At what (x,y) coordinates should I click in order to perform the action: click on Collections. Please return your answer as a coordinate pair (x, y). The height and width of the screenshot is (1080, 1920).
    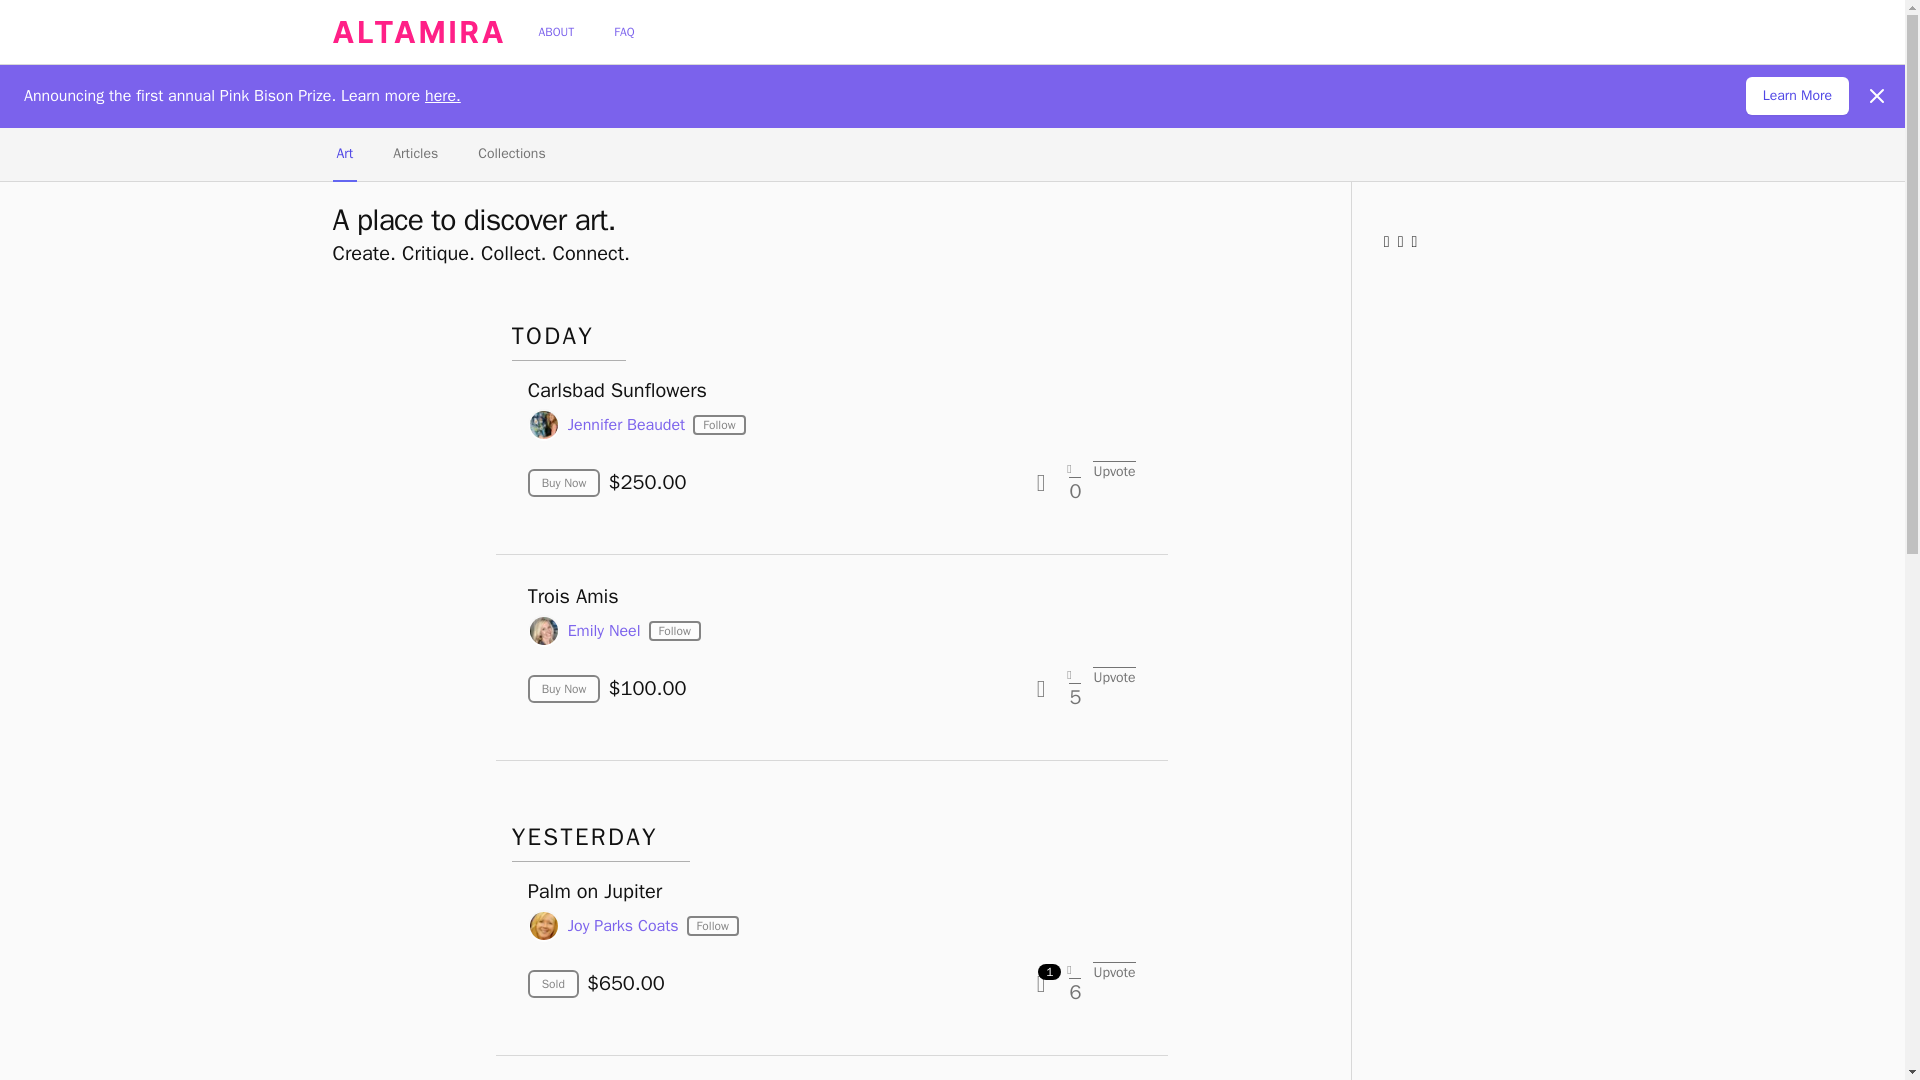
    Looking at the image, I should click on (512, 155).